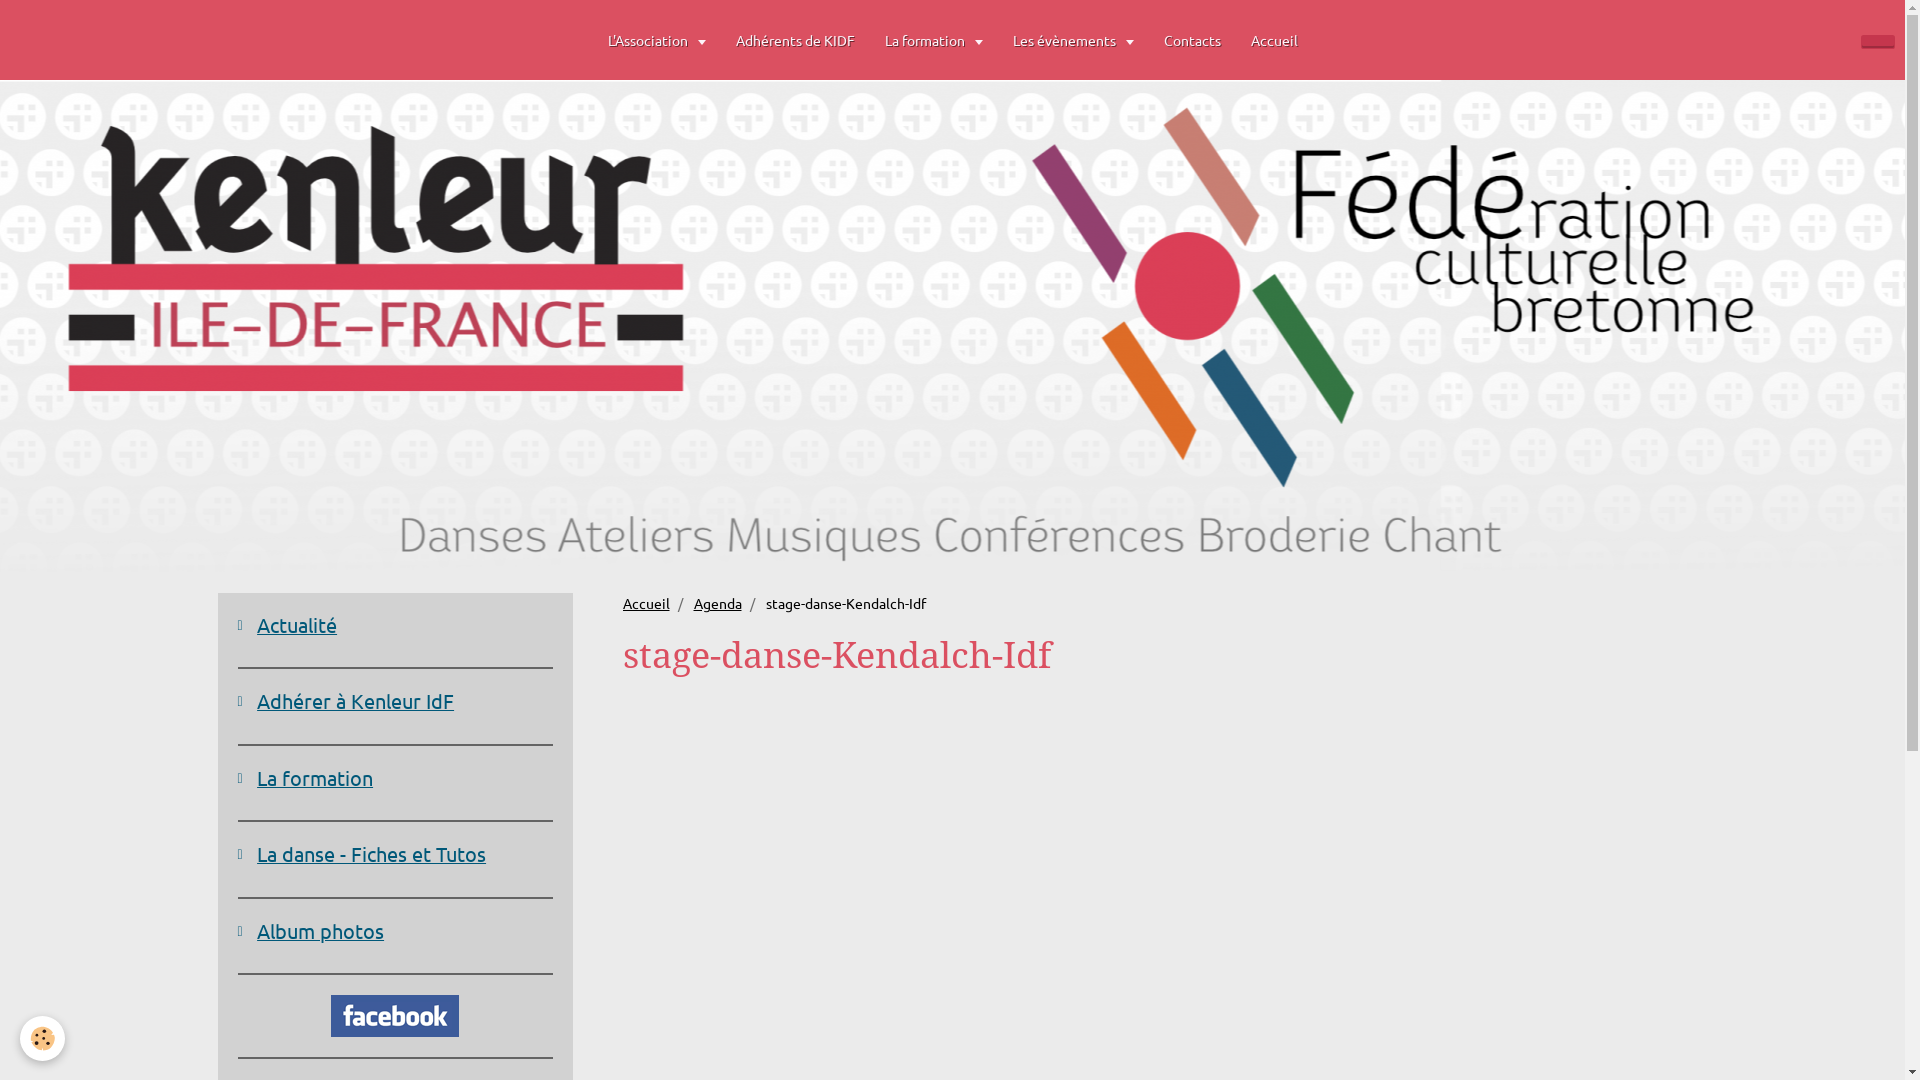 Image resolution: width=1920 pixels, height=1080 pixels. Describe the element at coordinates (718, 603) in the screenshot. I see `Agenda` at that location.